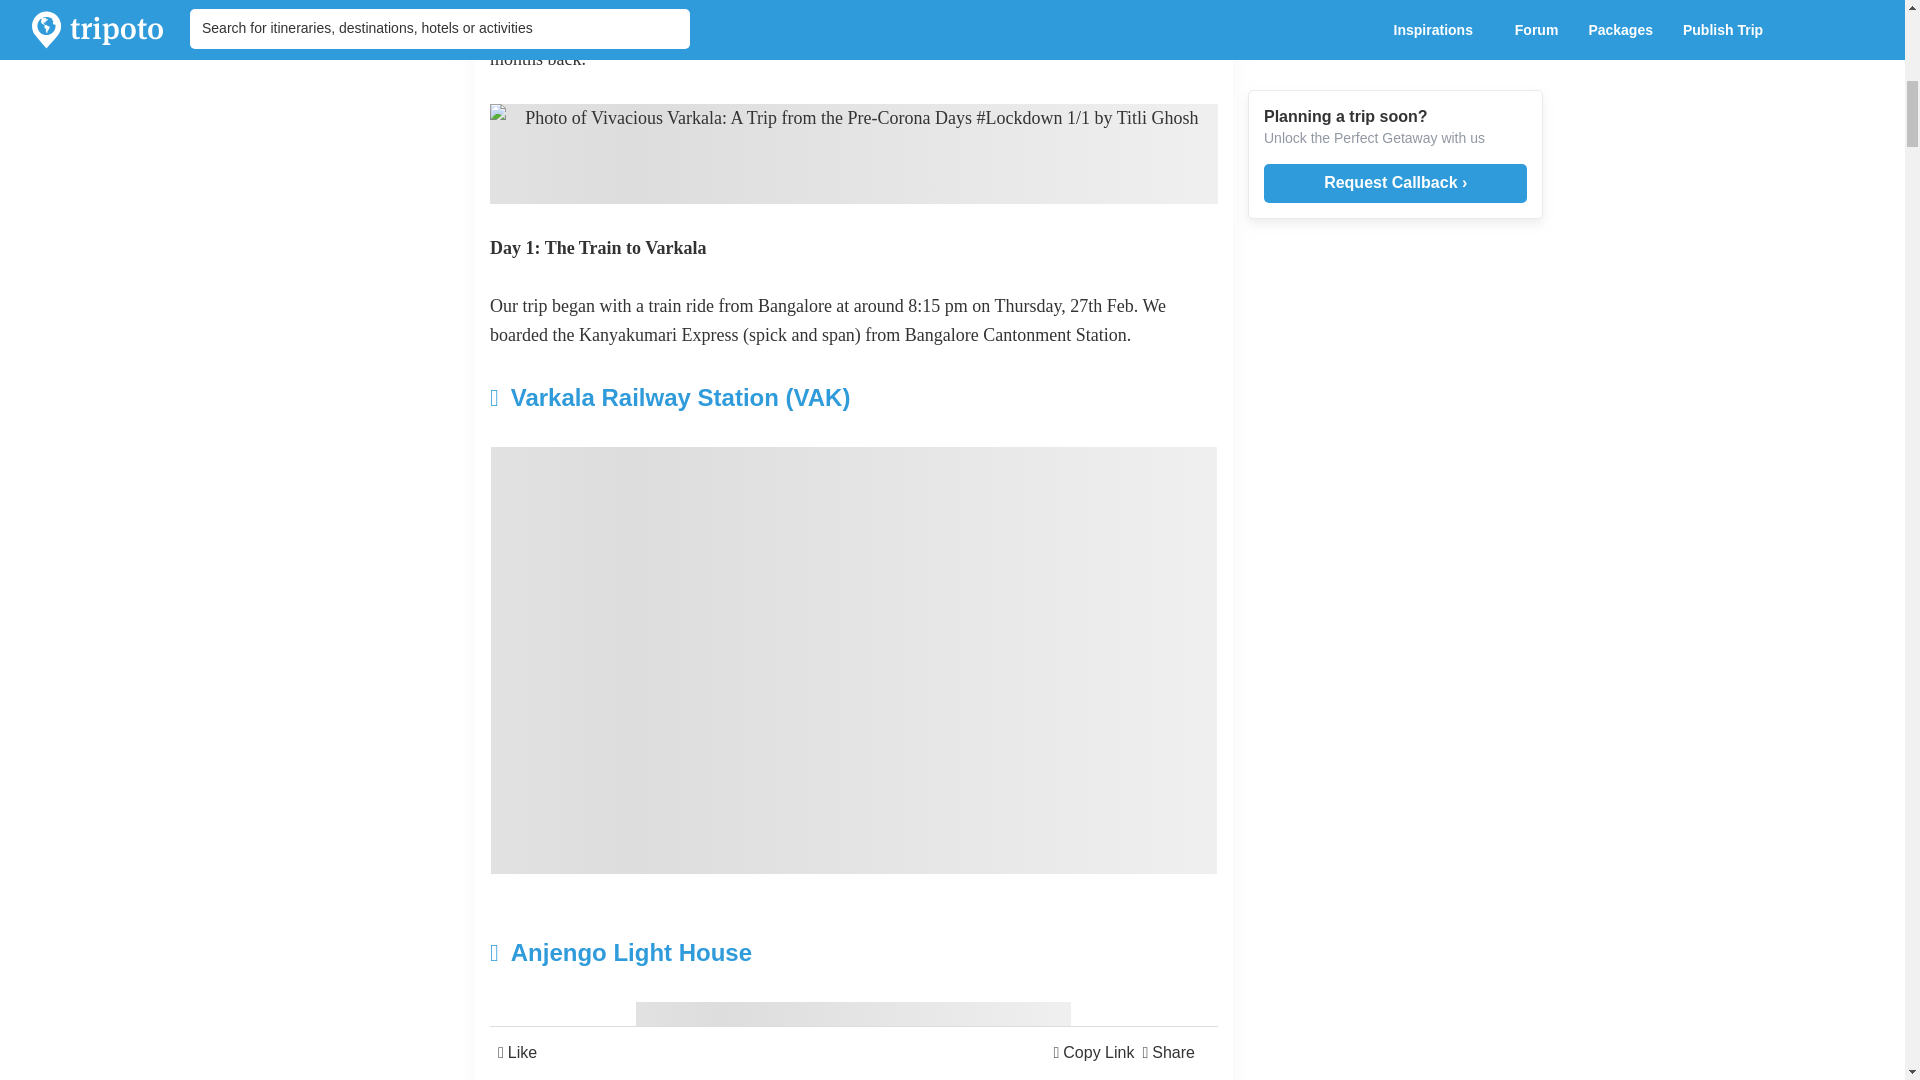 Image resolution: width=1920 pixels, height=1080 pixels. I want to click on Anjengo Light House, so click(732, 952).